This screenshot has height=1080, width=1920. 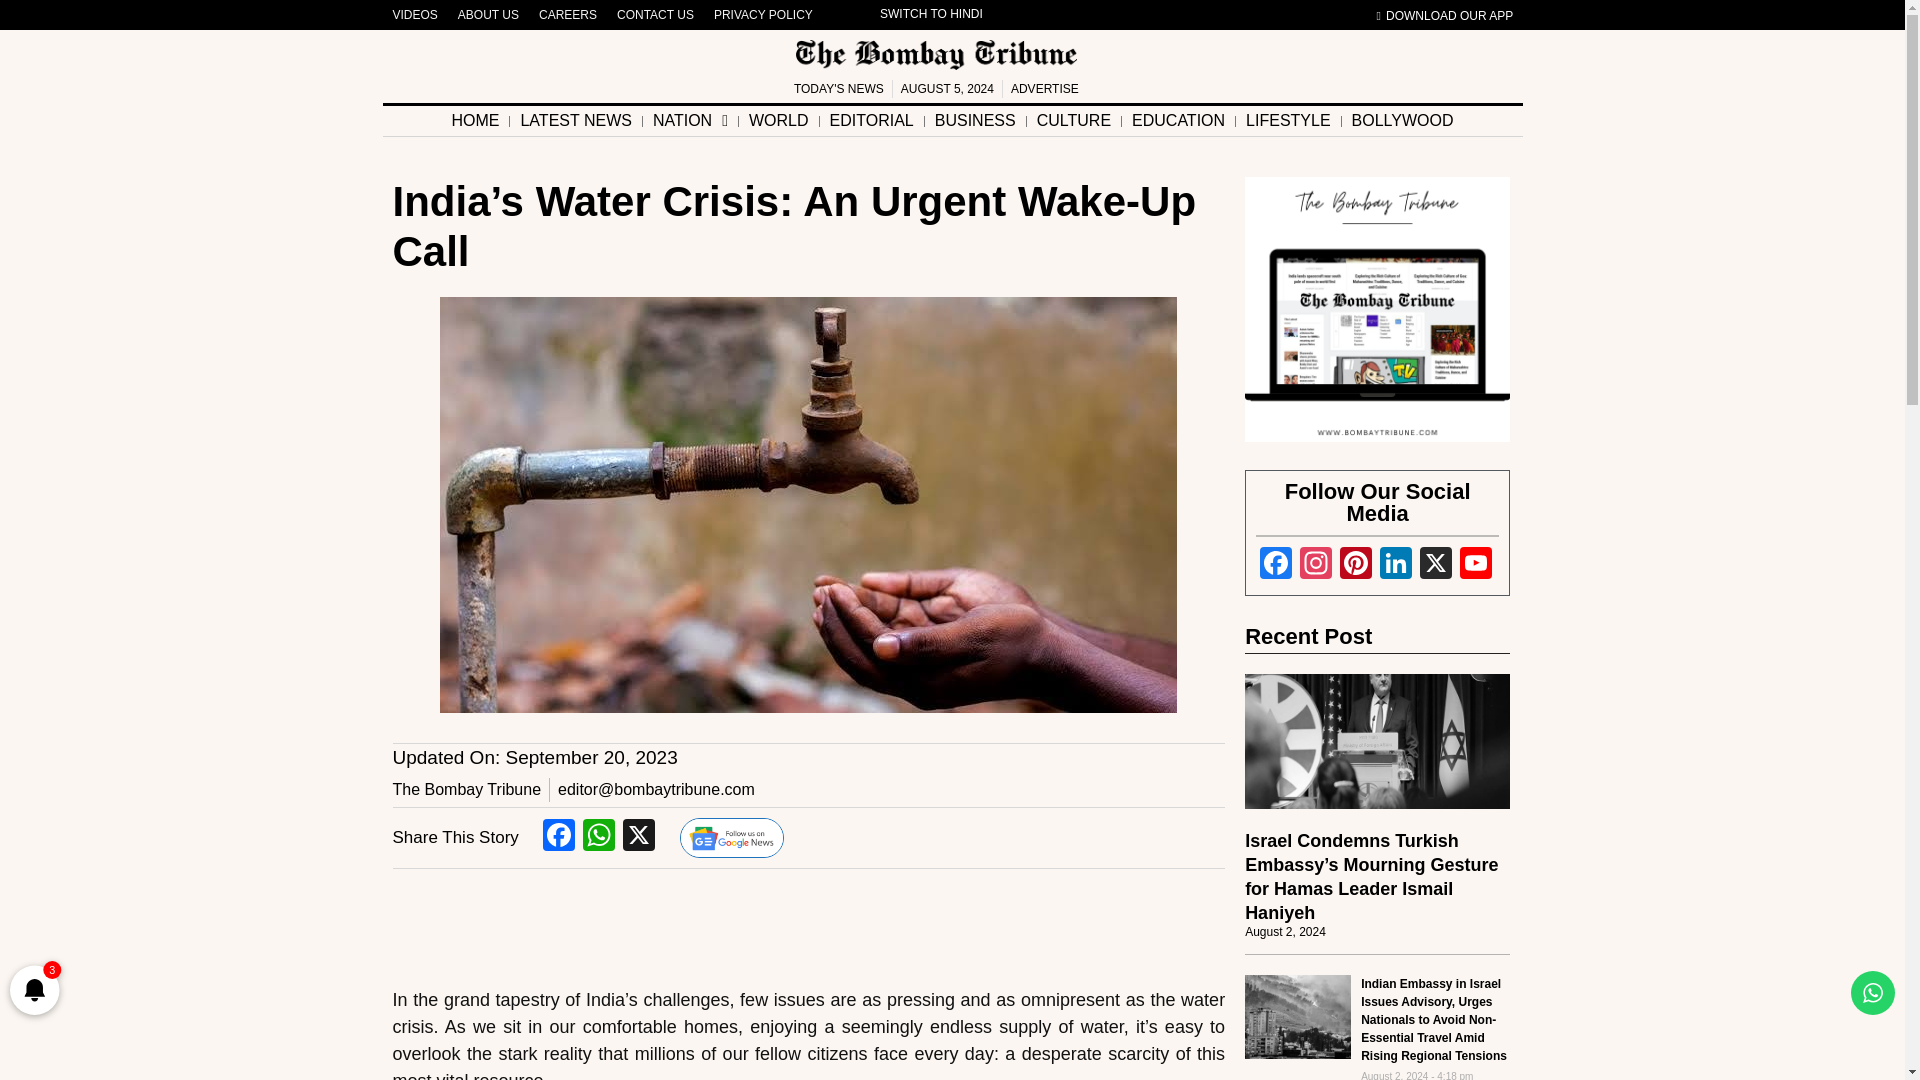 I want to click on VIDEOS, so click(x=414, y=15).